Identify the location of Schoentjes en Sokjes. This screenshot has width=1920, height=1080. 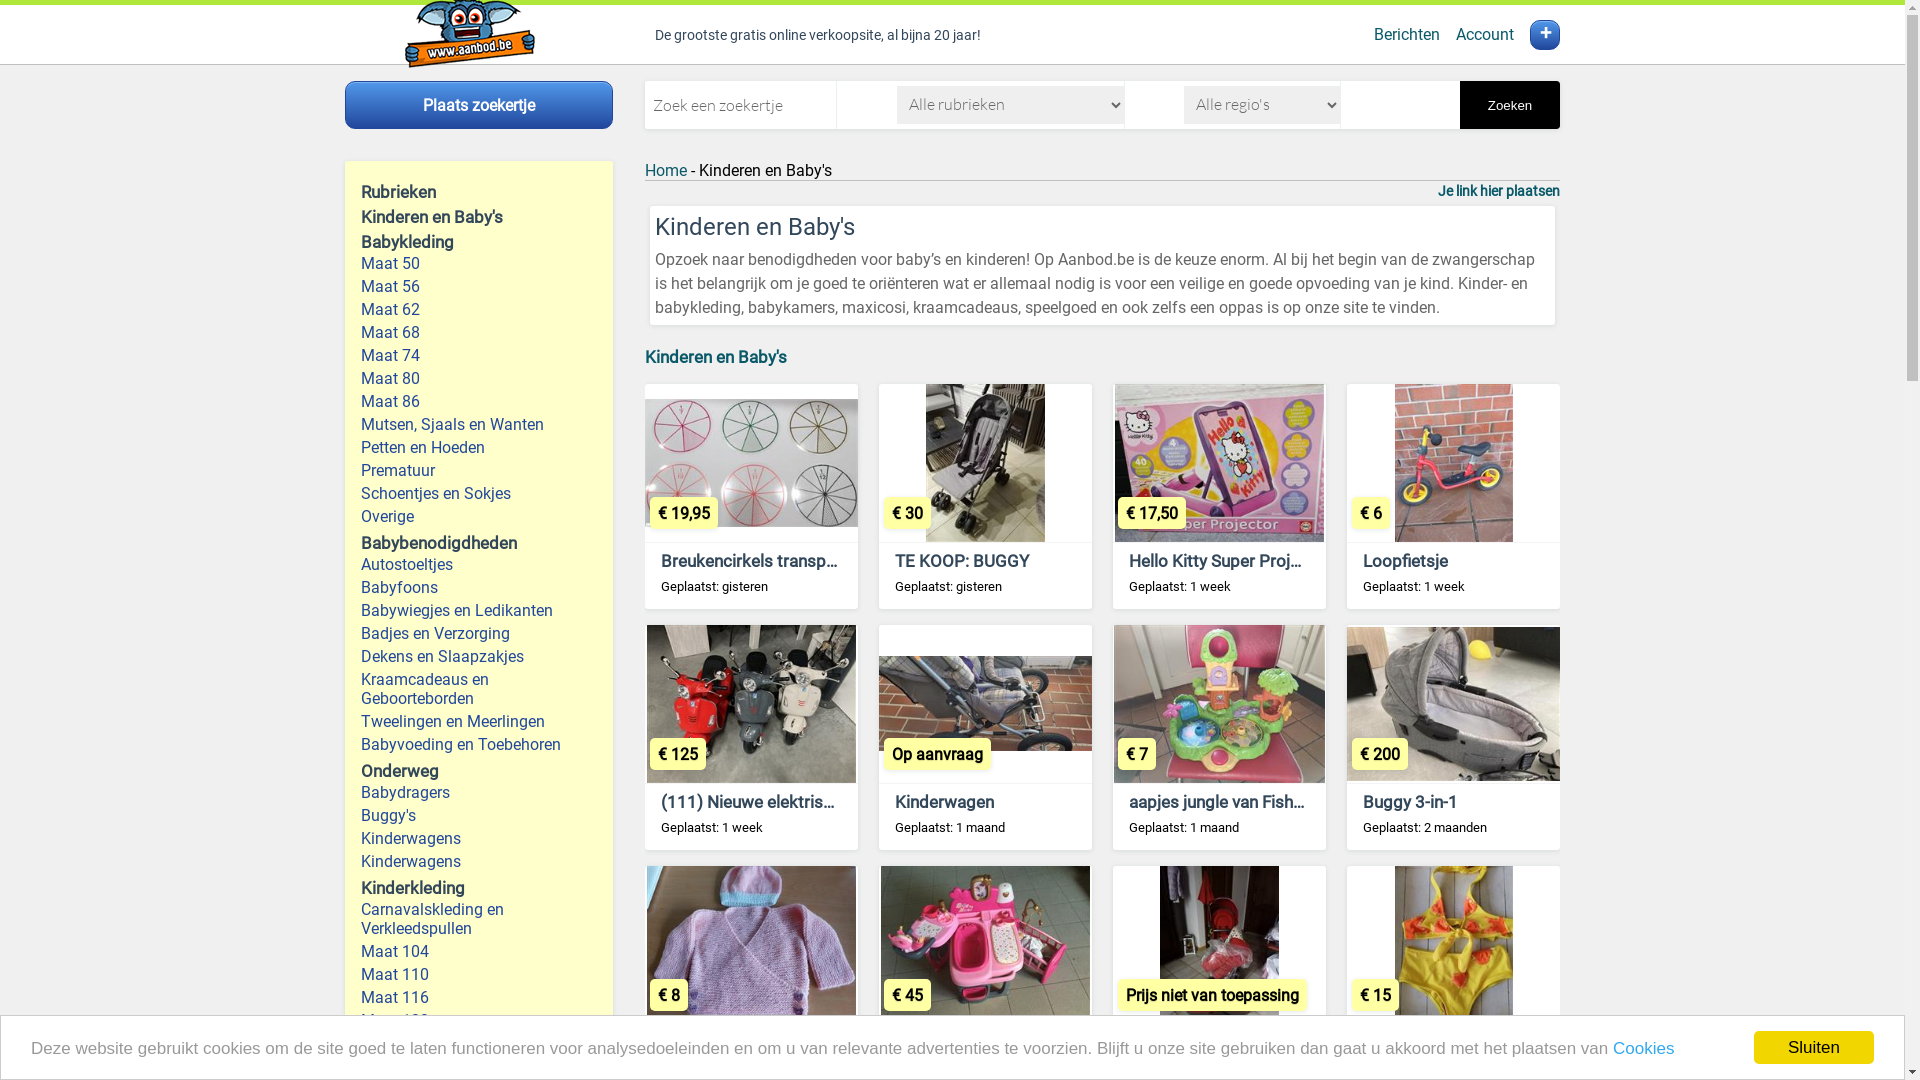
(479, 494).